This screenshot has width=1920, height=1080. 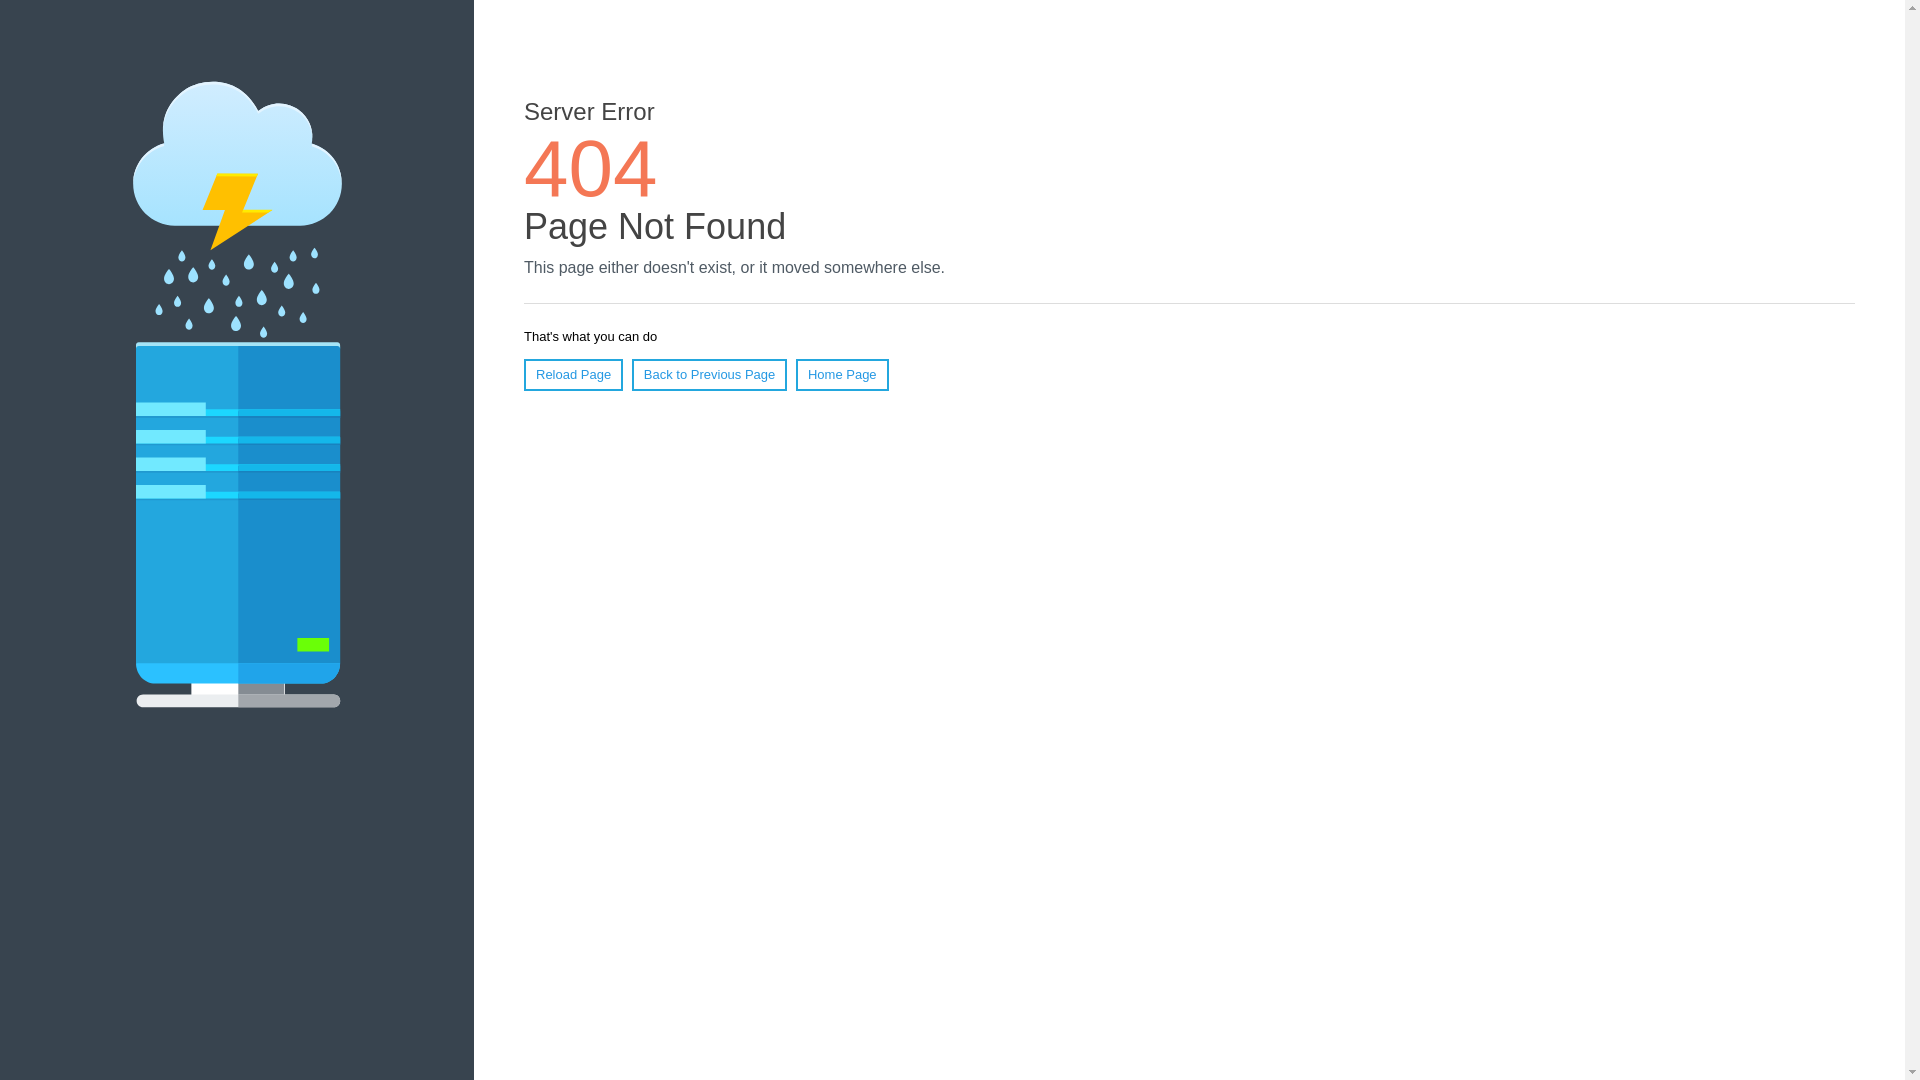 I want to click on Reload Page, so click(x=574, y=375).